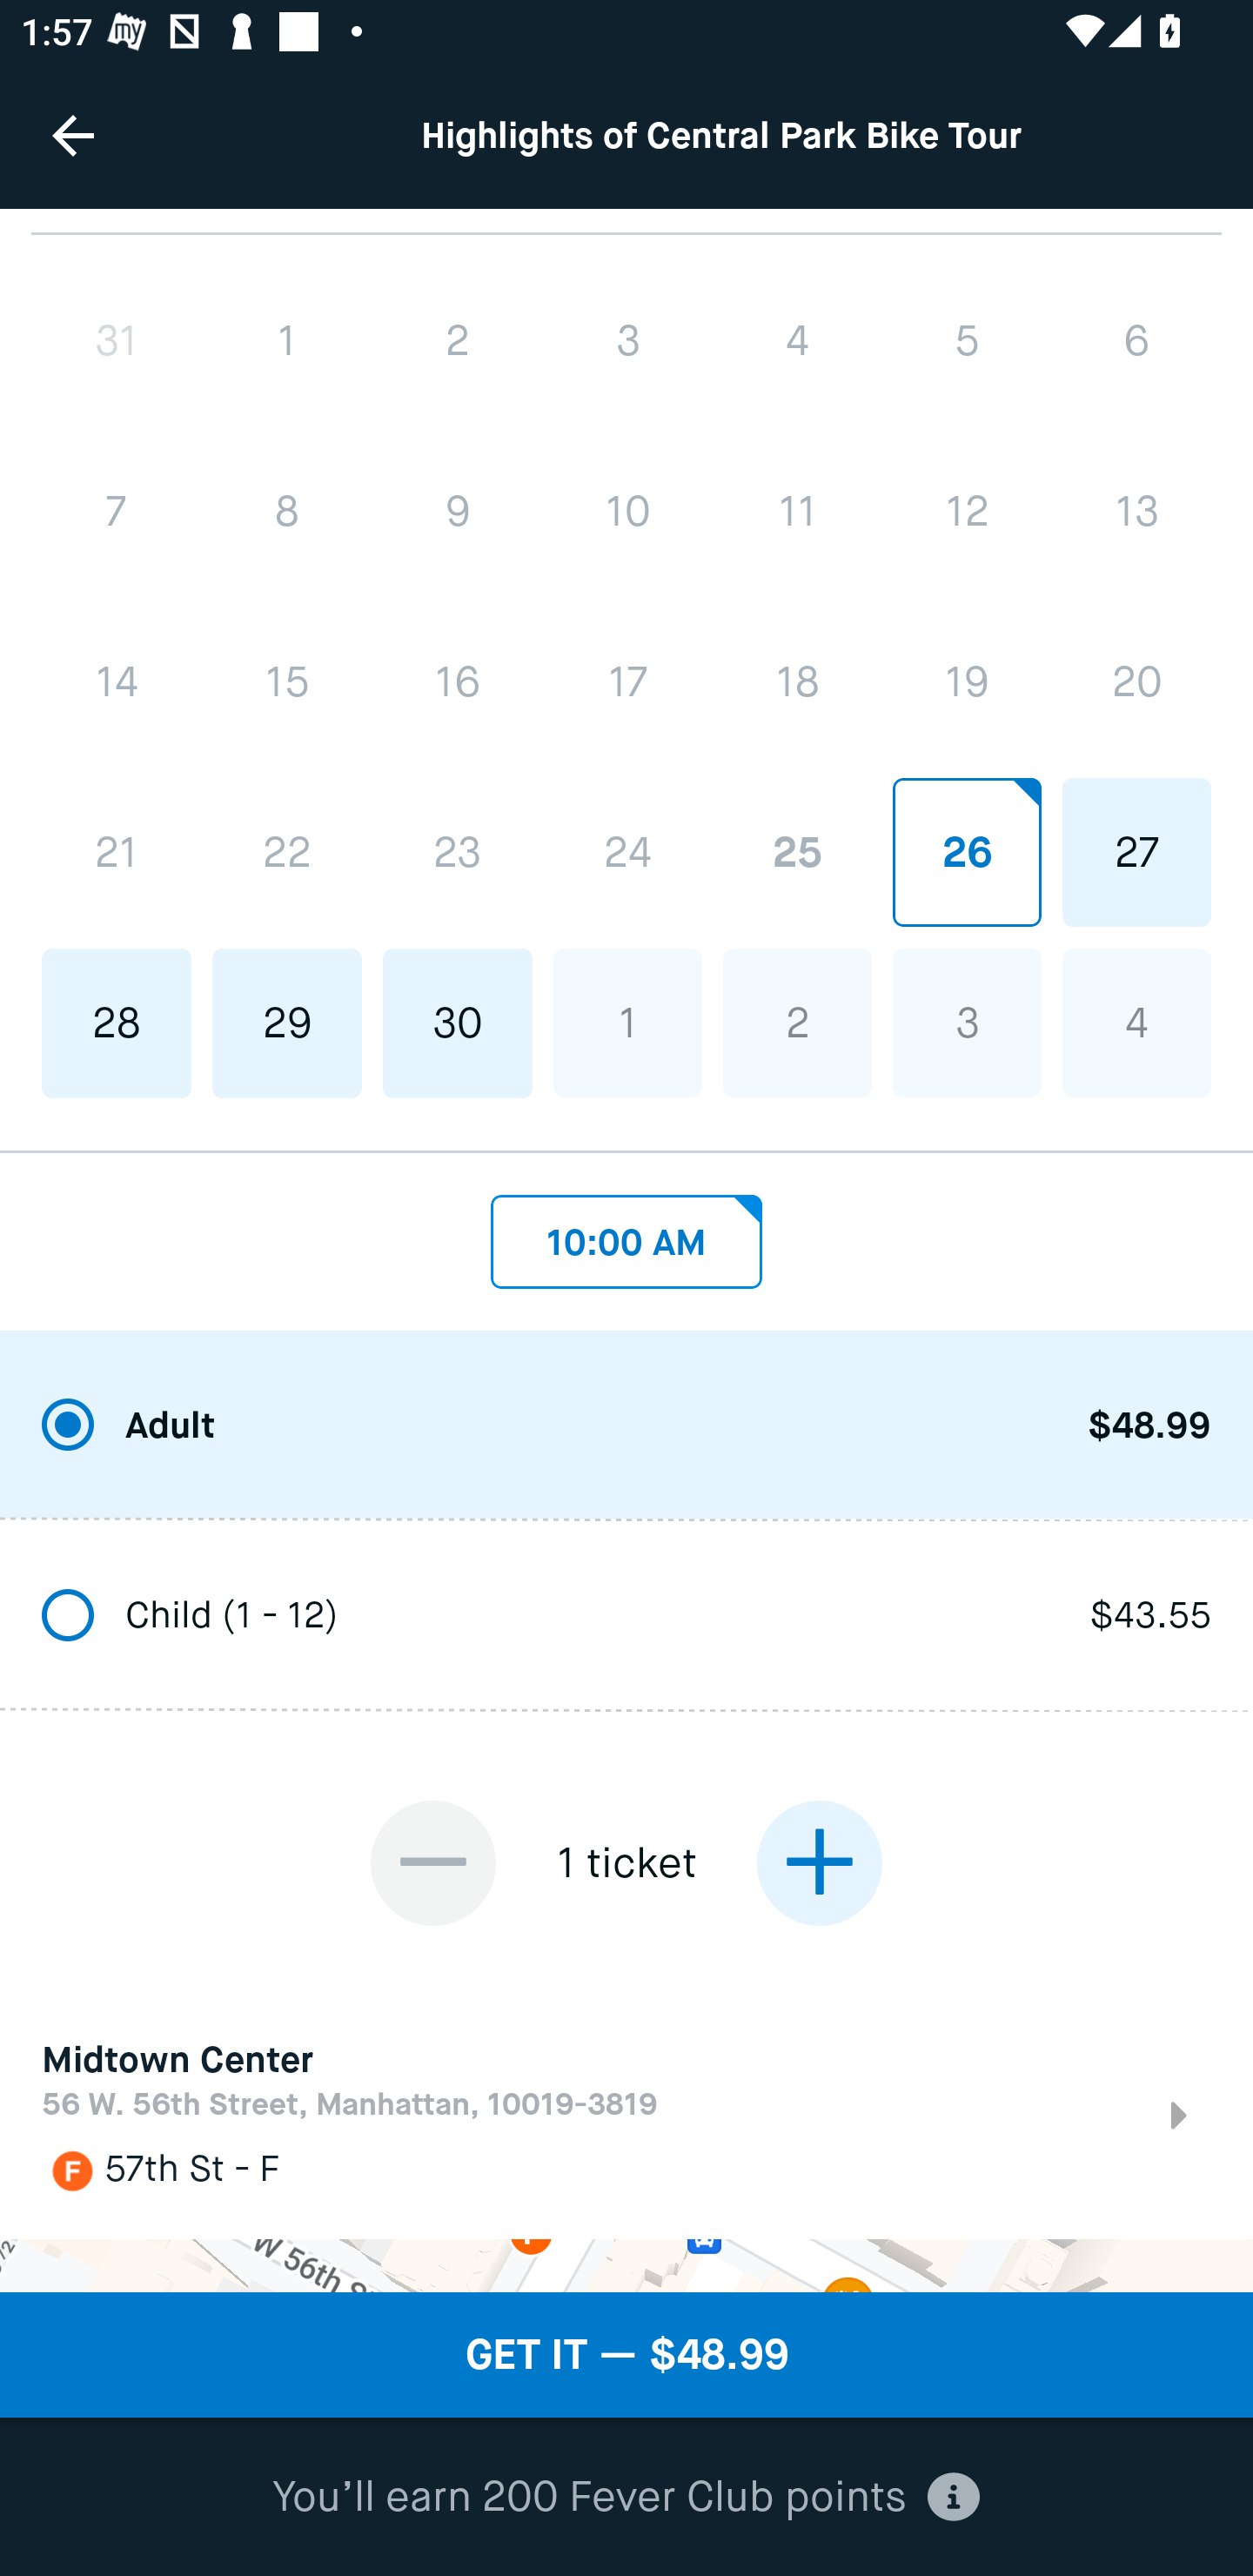 This screenshot has width=1253, height=2576. What do you see at coordinates (966, 682) in the screenshot?
I see `19` at bounding box center [966, 682].